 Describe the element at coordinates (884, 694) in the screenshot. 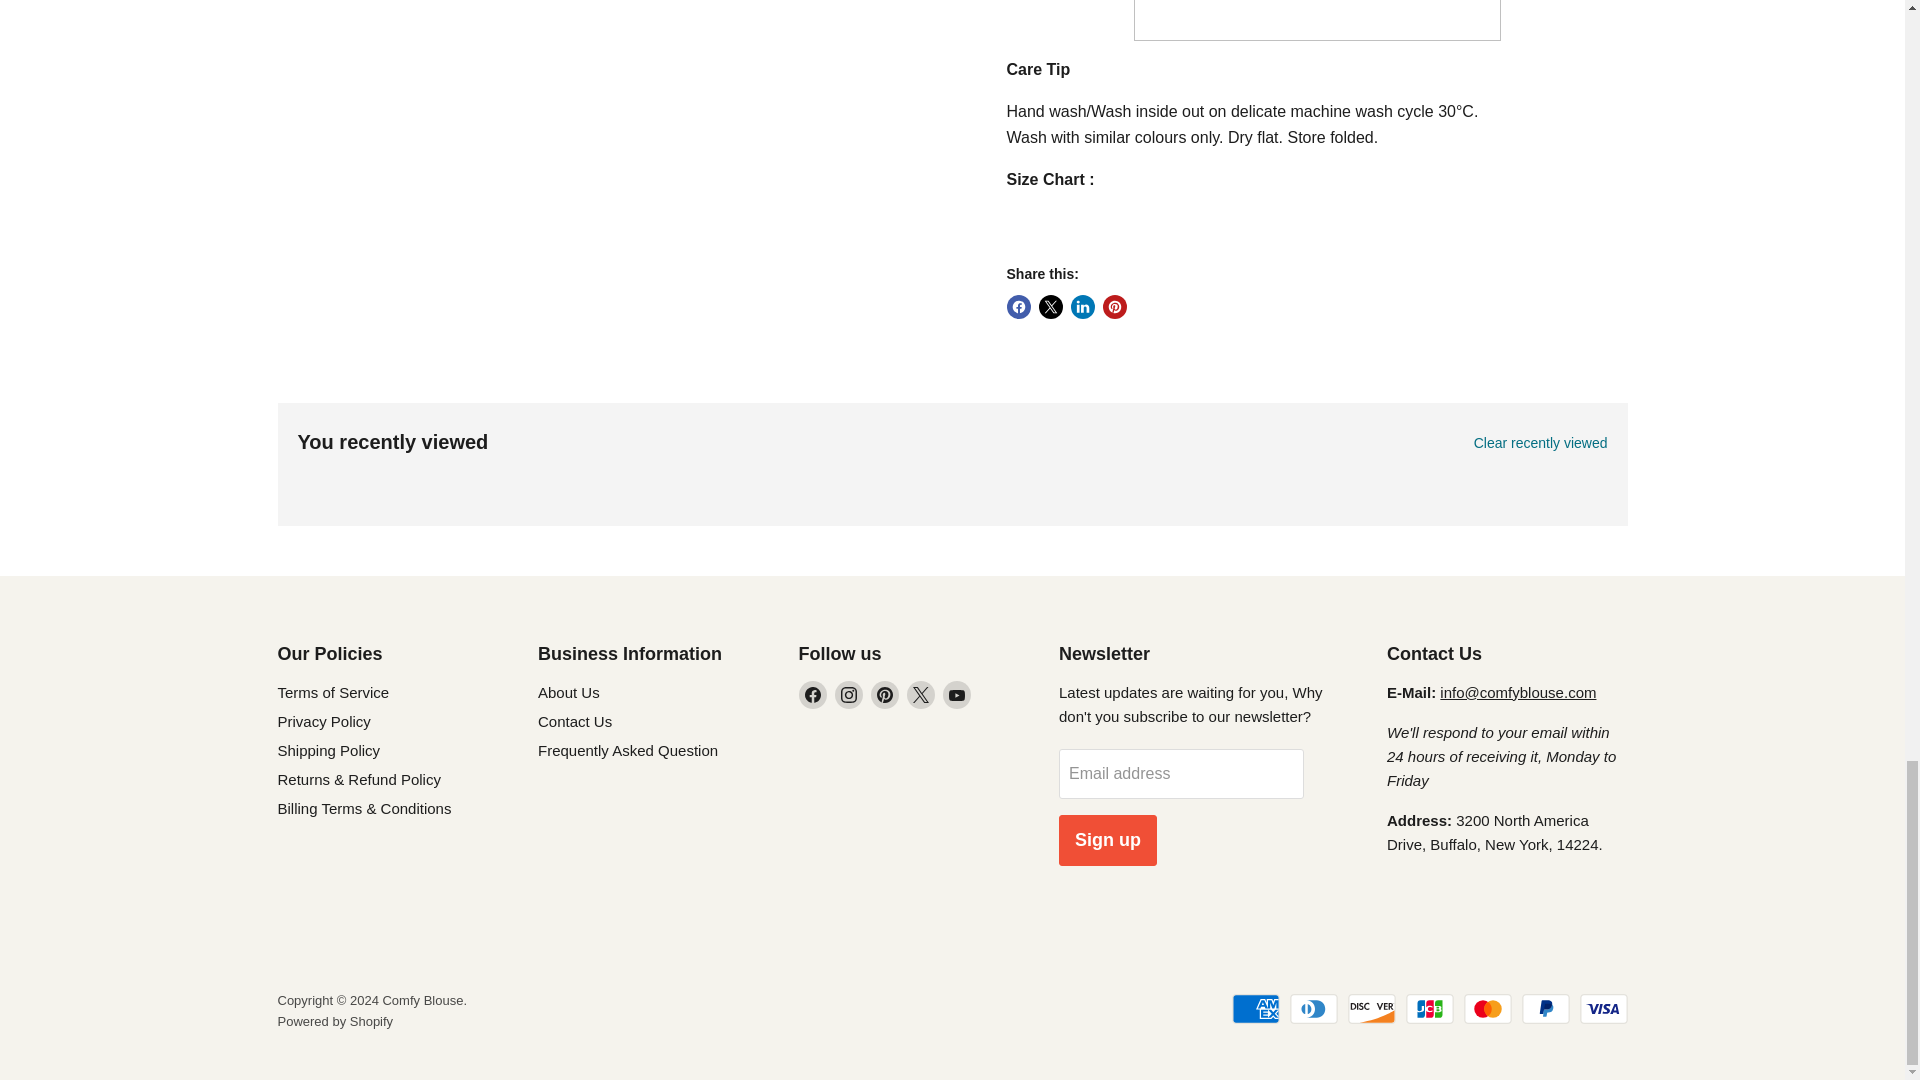

I see `Pinterest` at that location.